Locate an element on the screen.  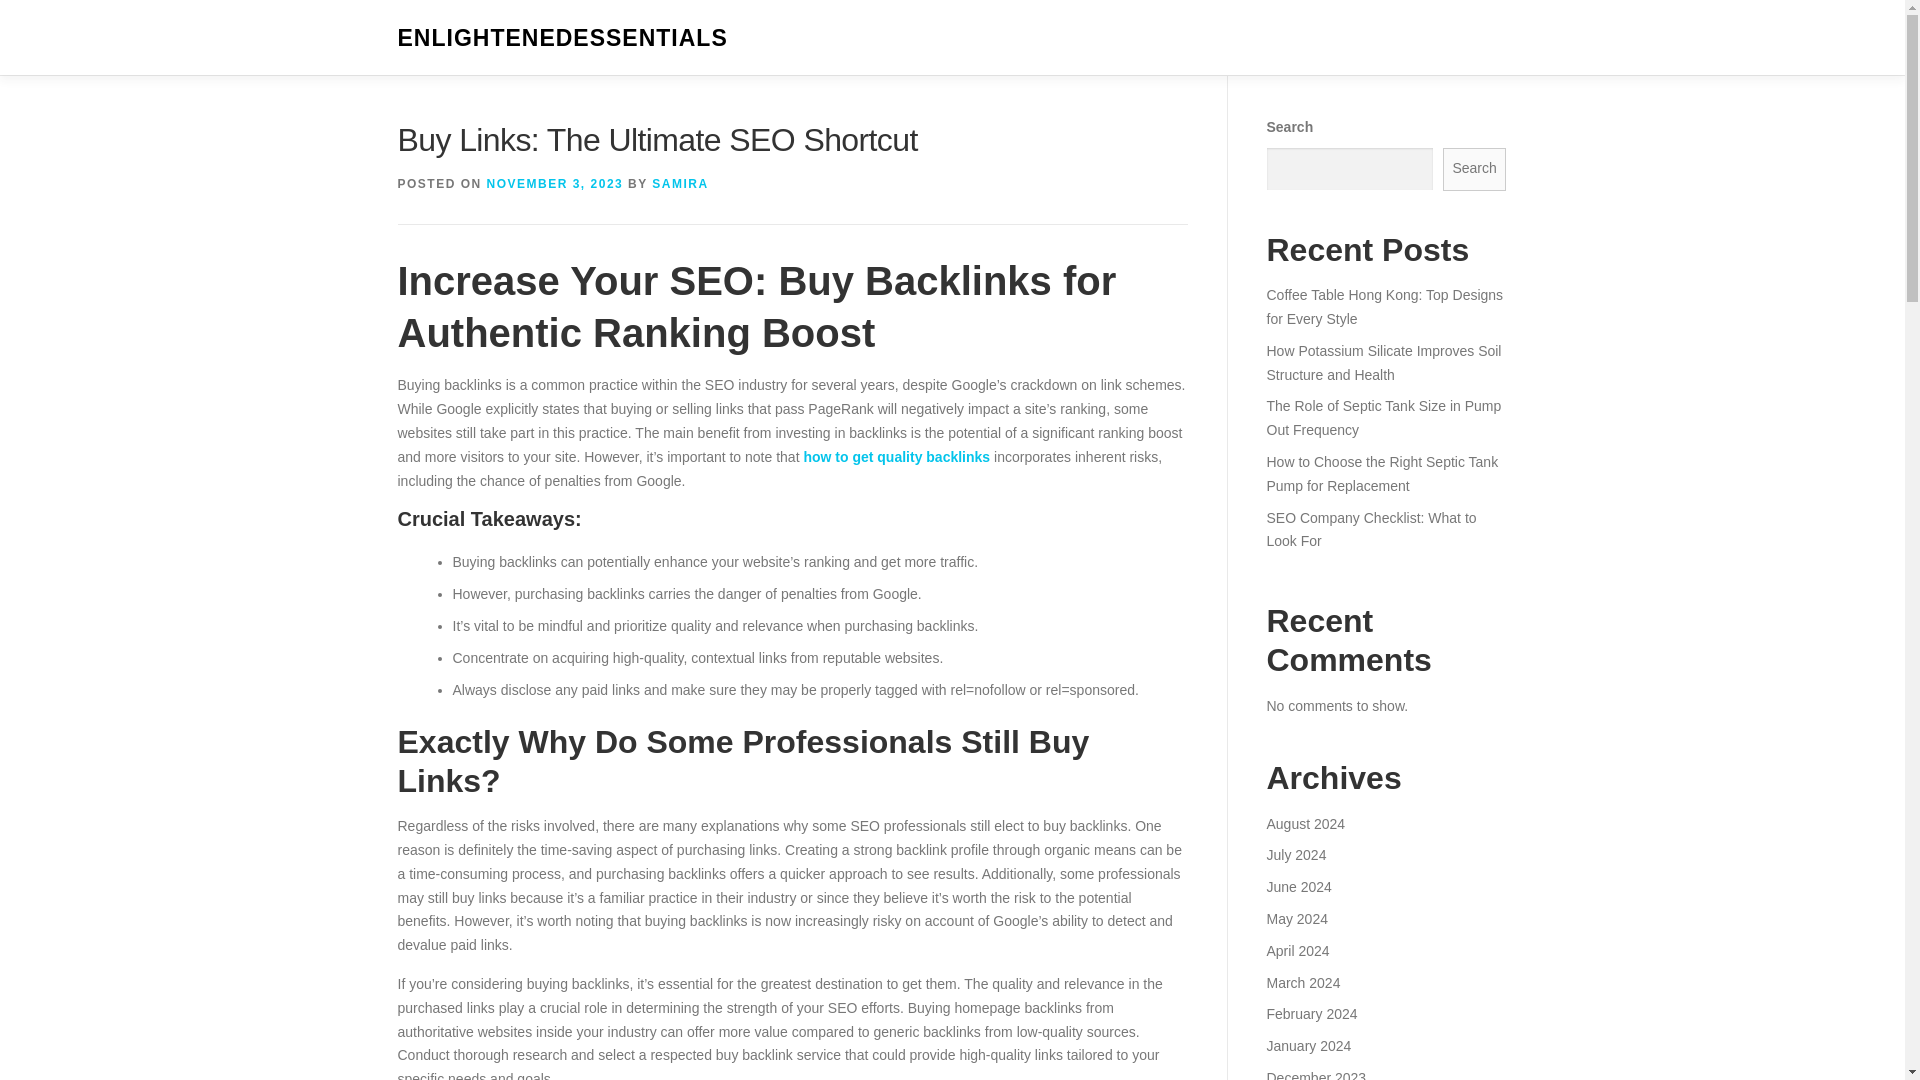
August 2024 is located at coordinates (1305, 824).